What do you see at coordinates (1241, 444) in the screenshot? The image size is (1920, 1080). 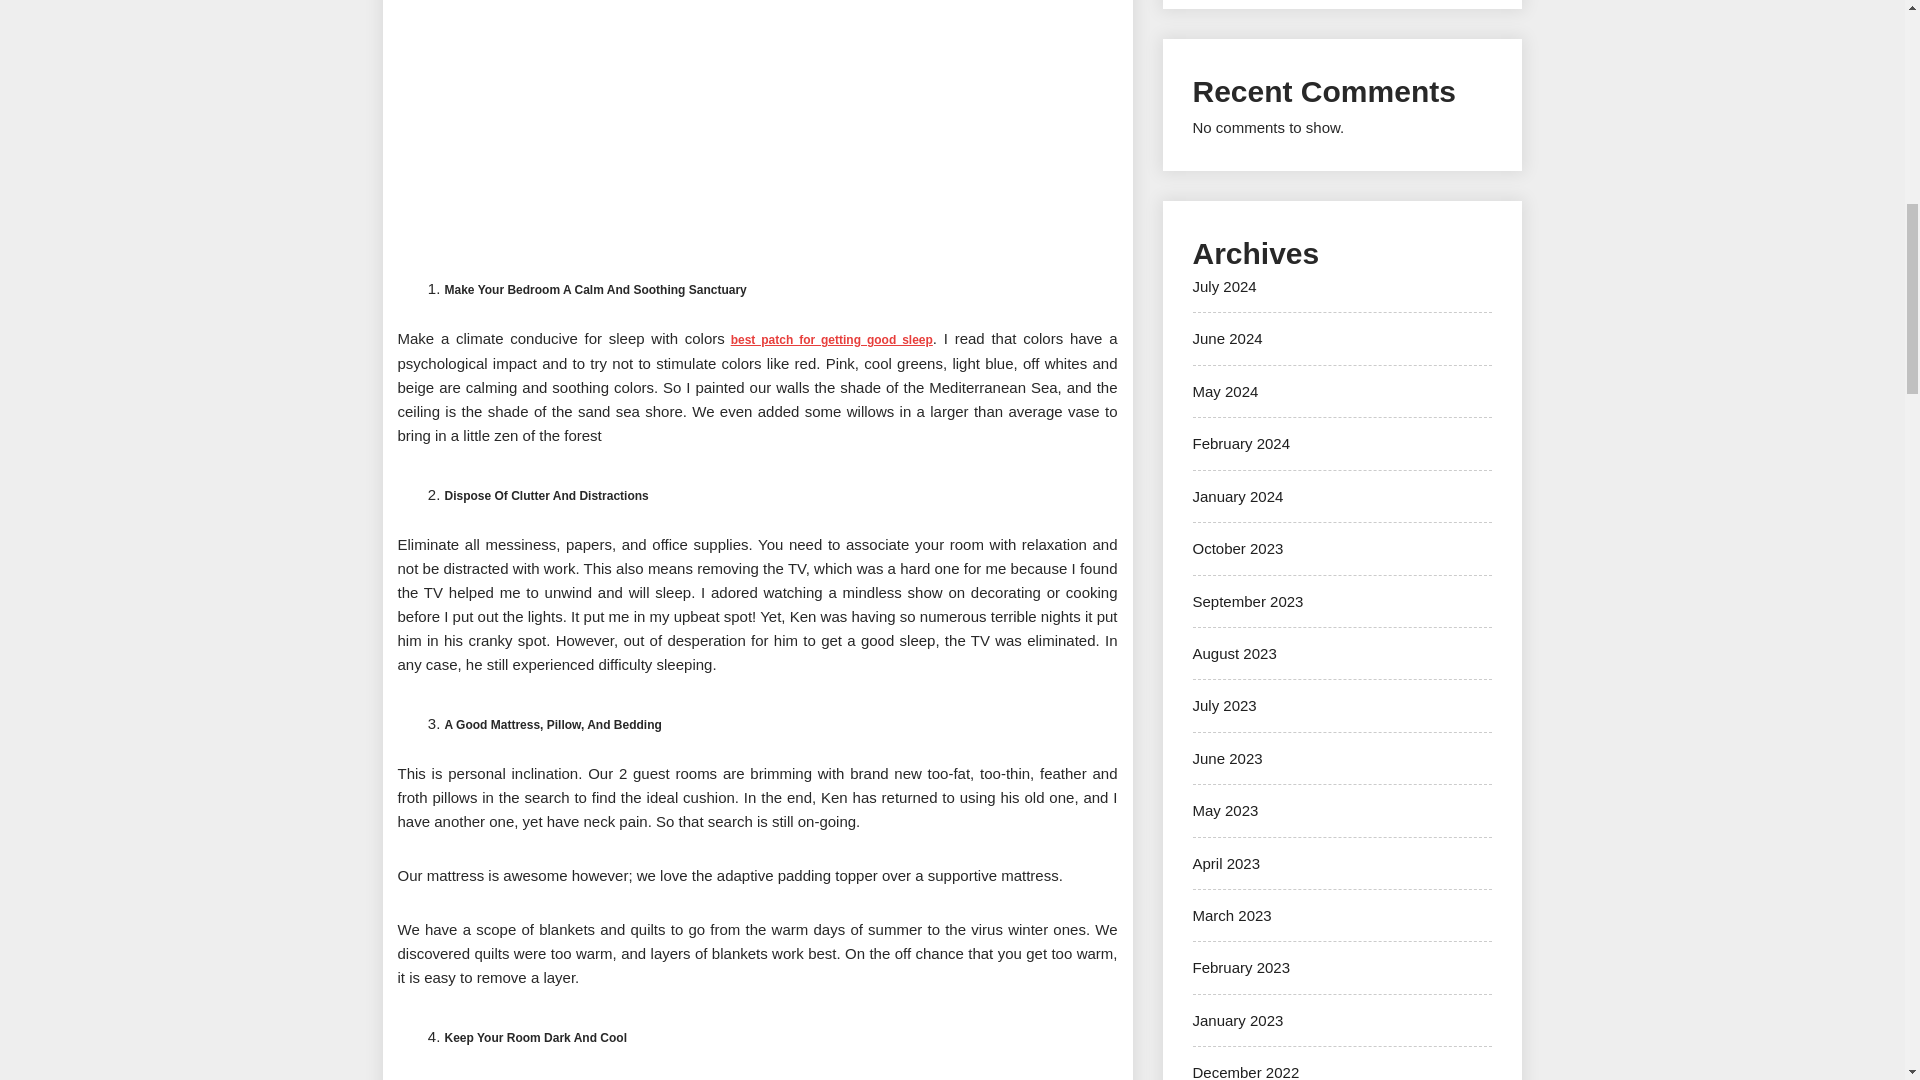 I see `February 2024` at bounding box center [1241, 444].